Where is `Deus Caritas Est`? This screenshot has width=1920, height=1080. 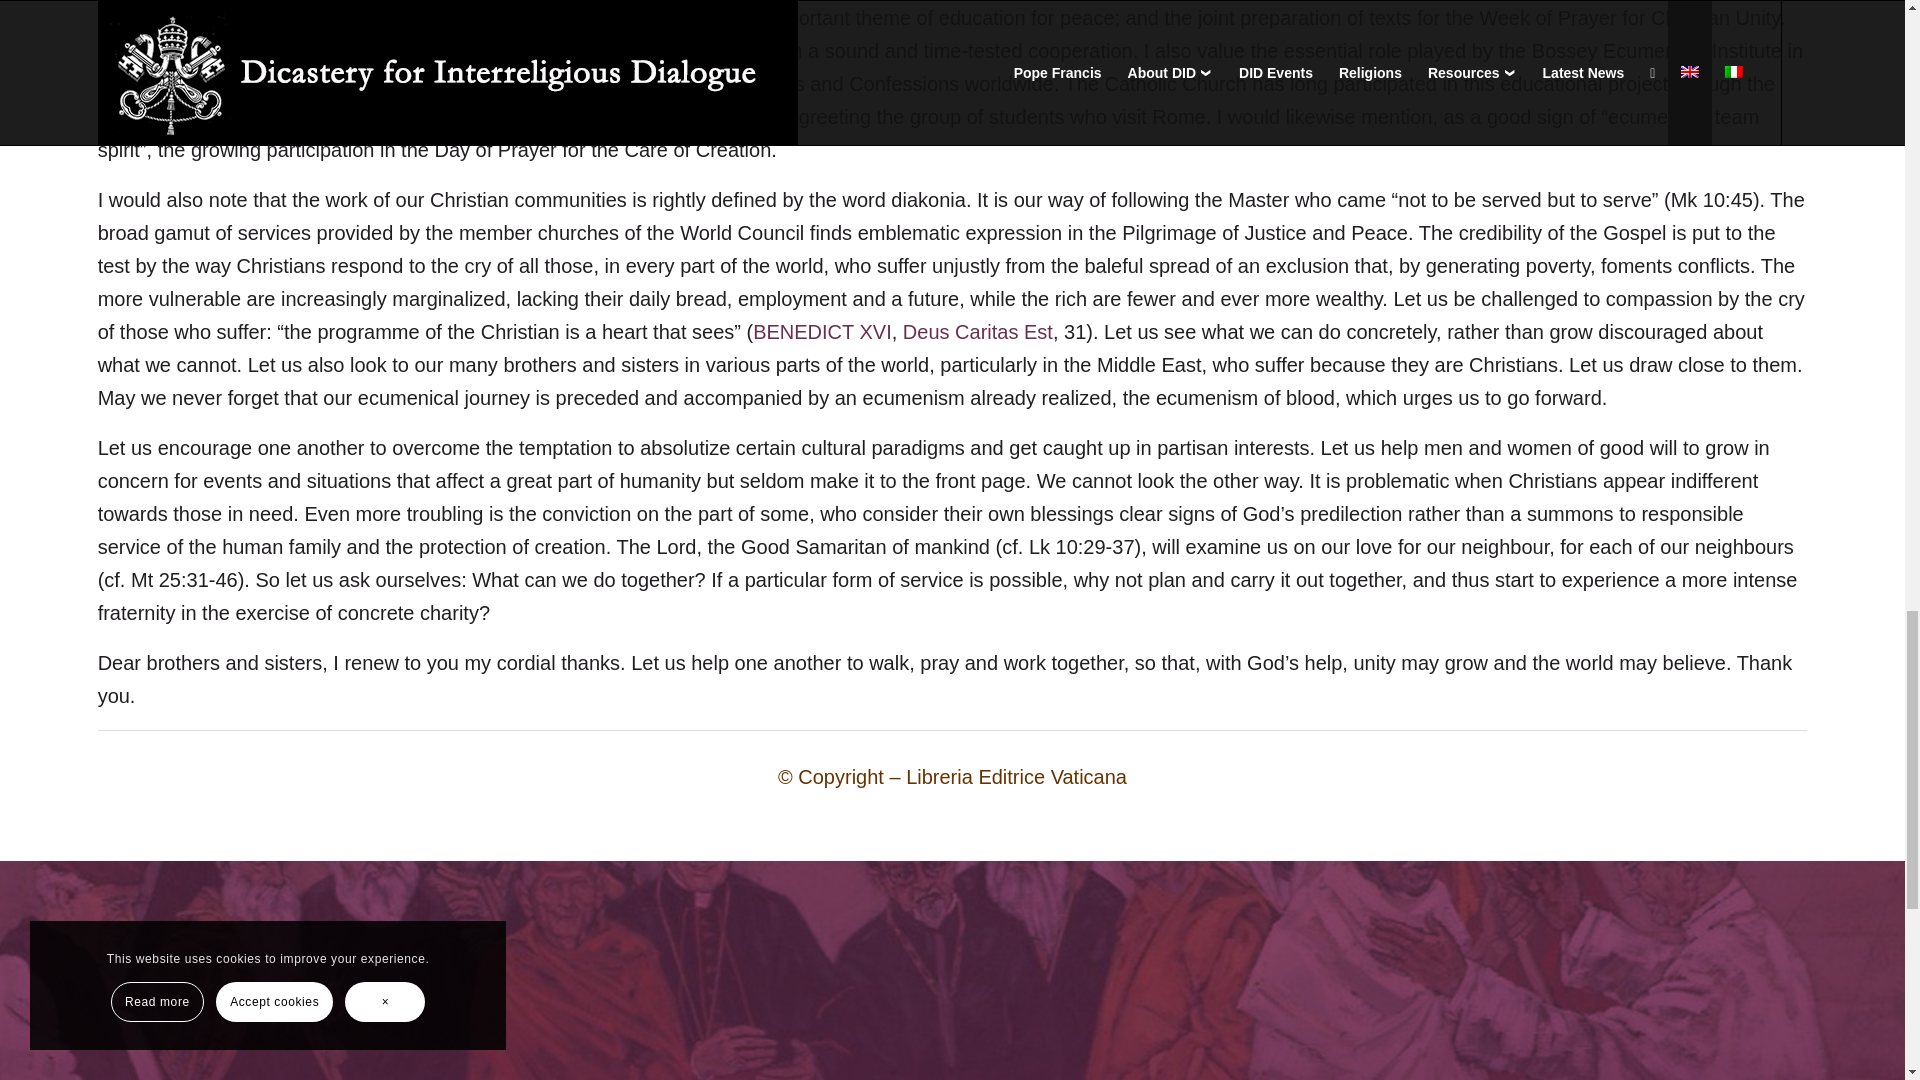
Deus Caritas Est is located at coordinates (977, 332).